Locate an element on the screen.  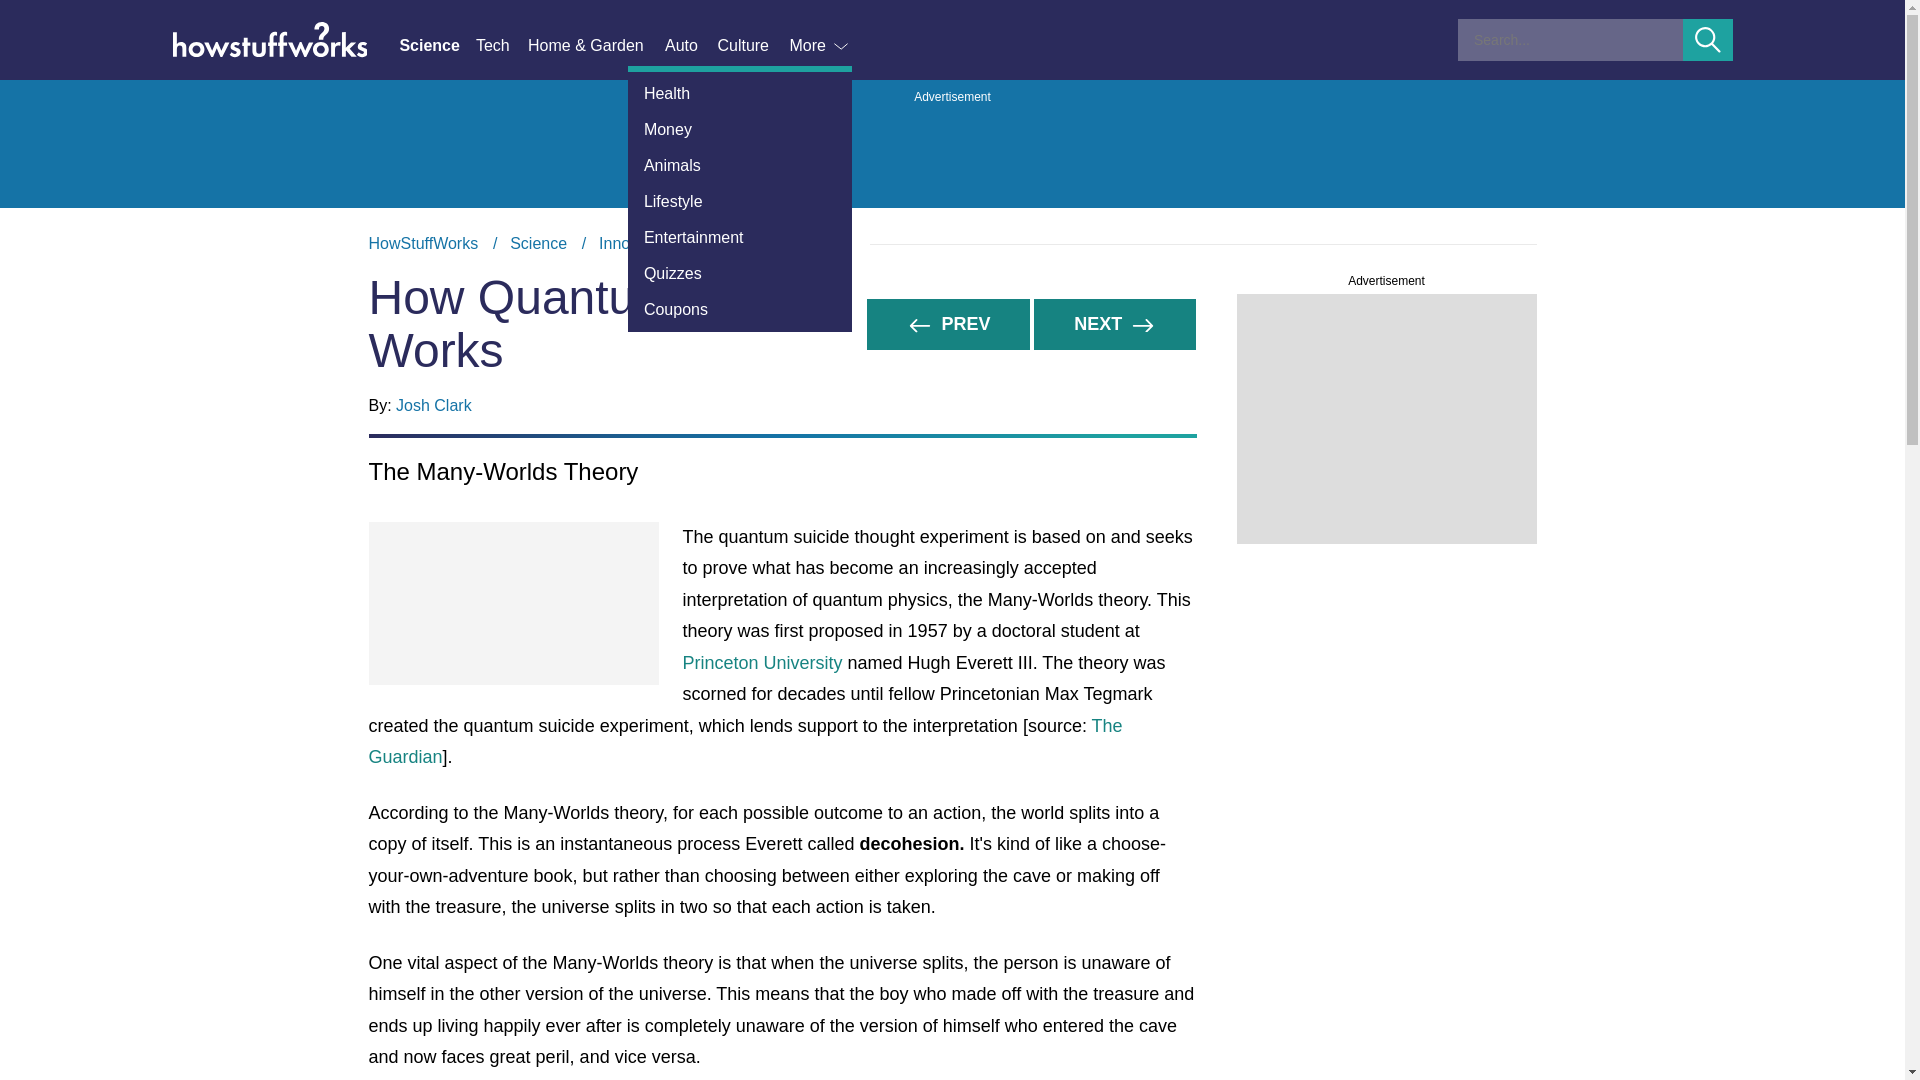
Quizzes is located at coordinates (740, 273).